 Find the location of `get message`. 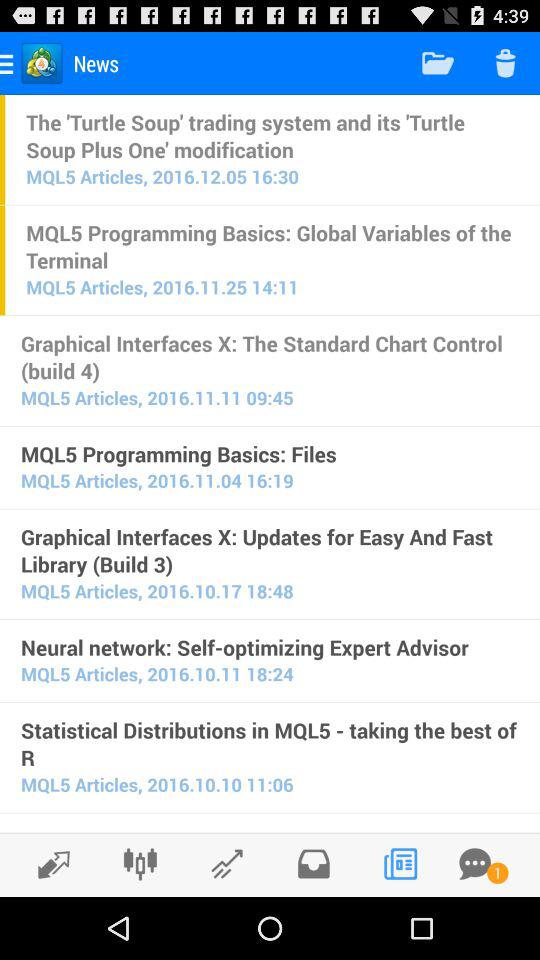

get message is located at coordinates (475, 864).